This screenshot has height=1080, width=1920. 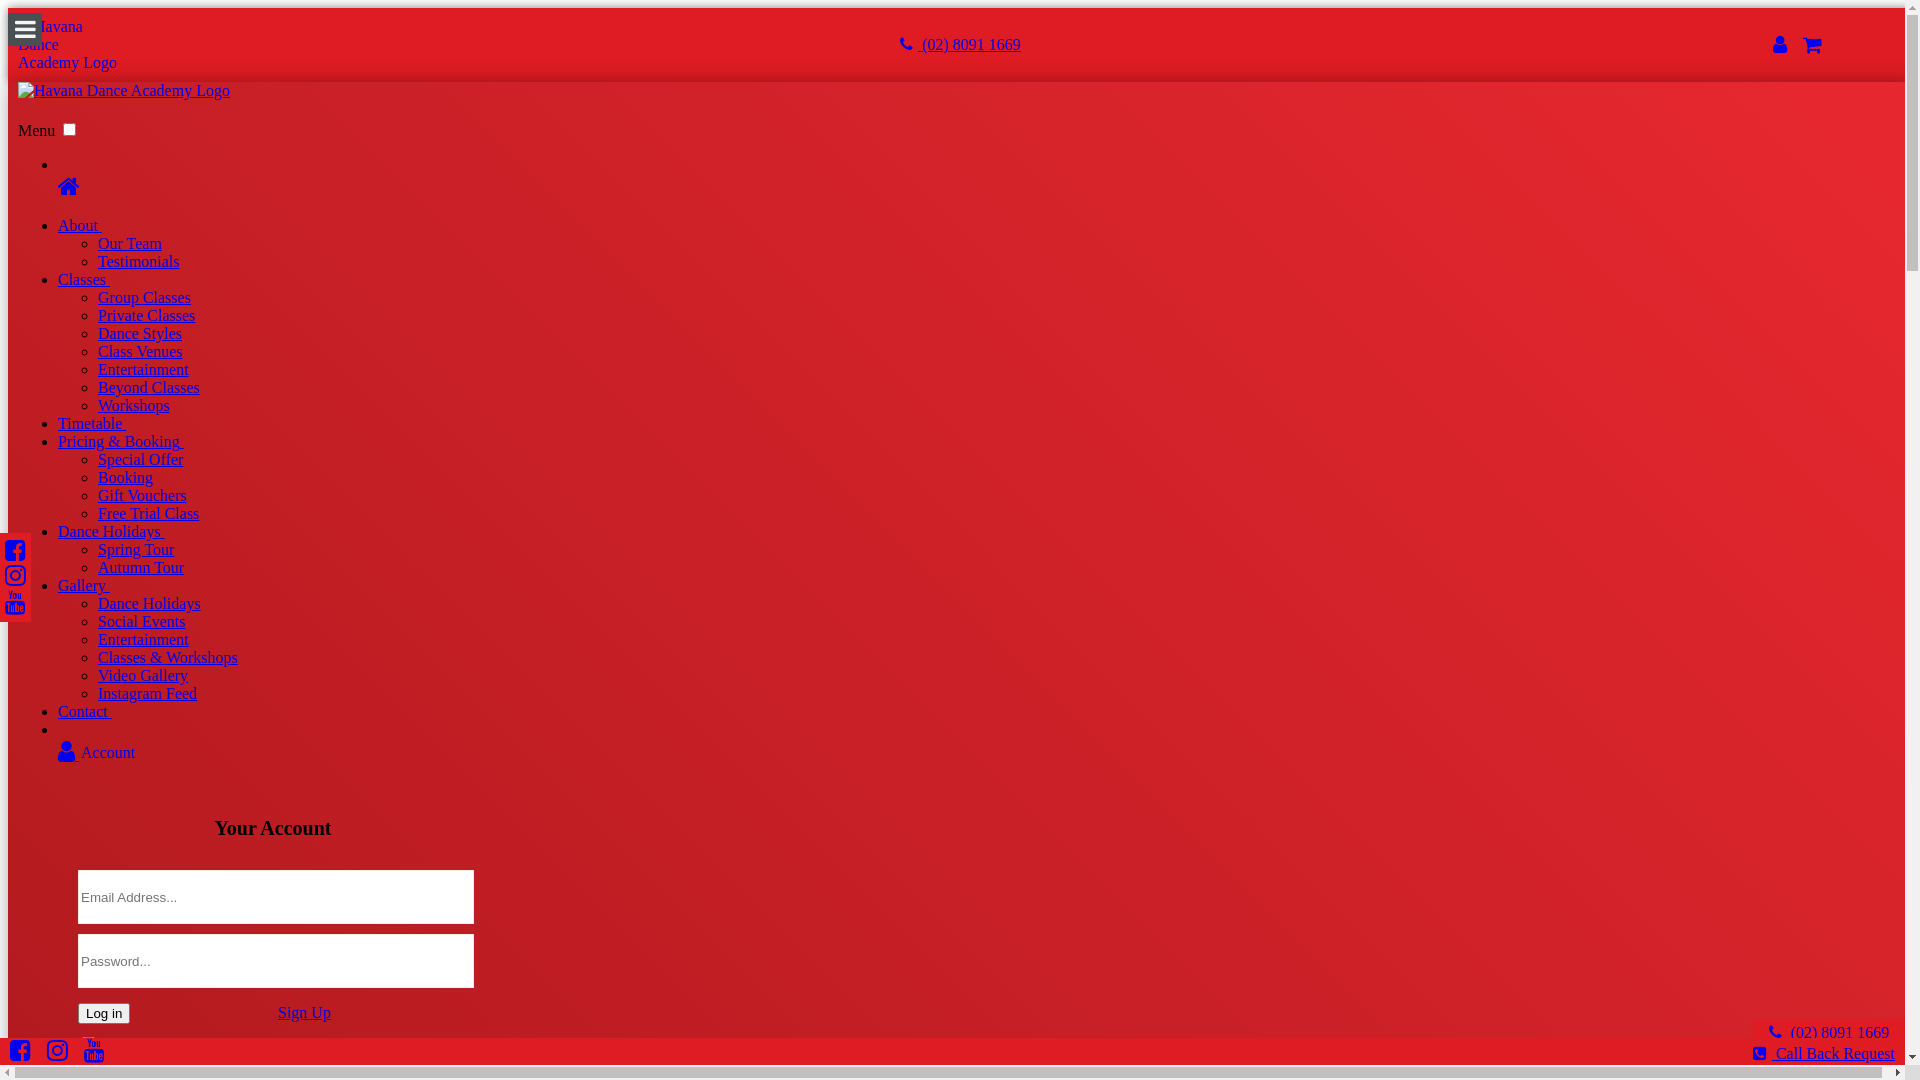 I want to click on Call Back Request, so click(x=1829, y=1050).